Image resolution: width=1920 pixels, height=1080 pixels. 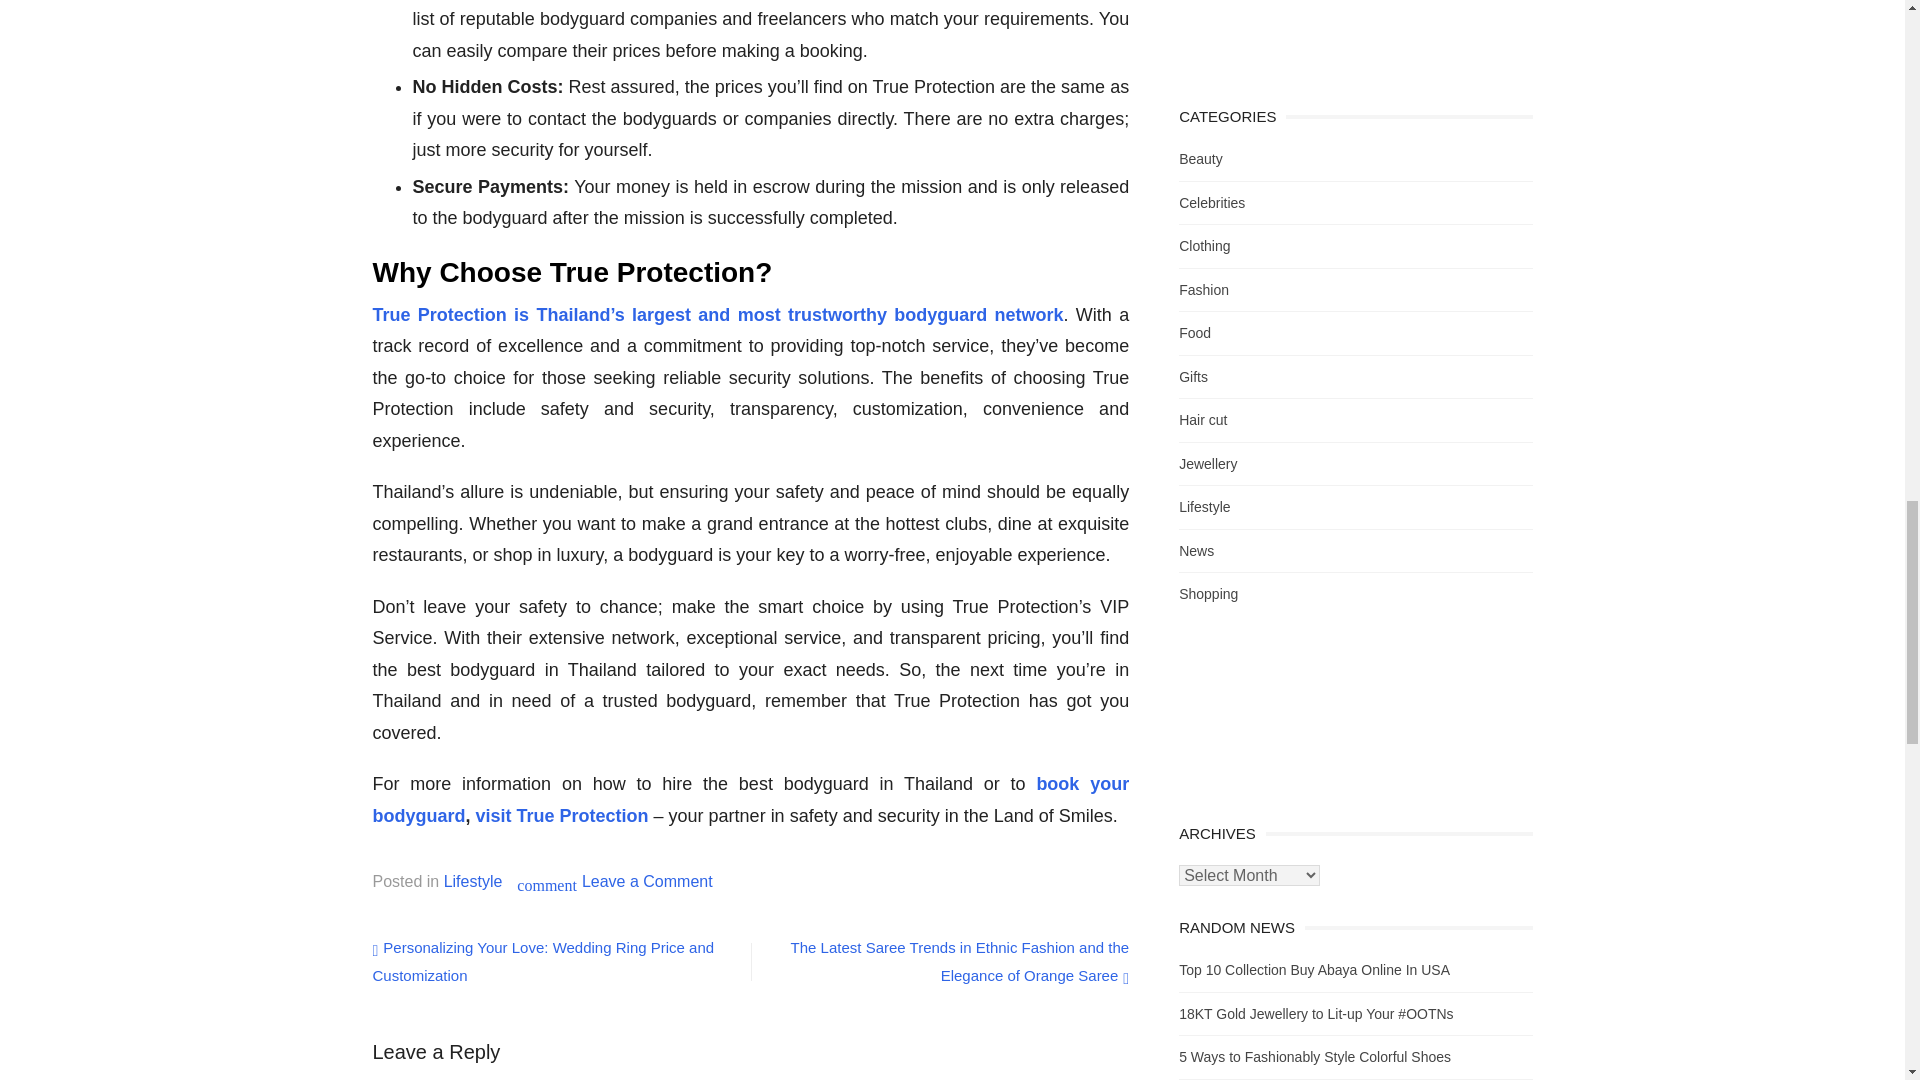 I want to click on book your bodyguard, so click(x=646, y=880).